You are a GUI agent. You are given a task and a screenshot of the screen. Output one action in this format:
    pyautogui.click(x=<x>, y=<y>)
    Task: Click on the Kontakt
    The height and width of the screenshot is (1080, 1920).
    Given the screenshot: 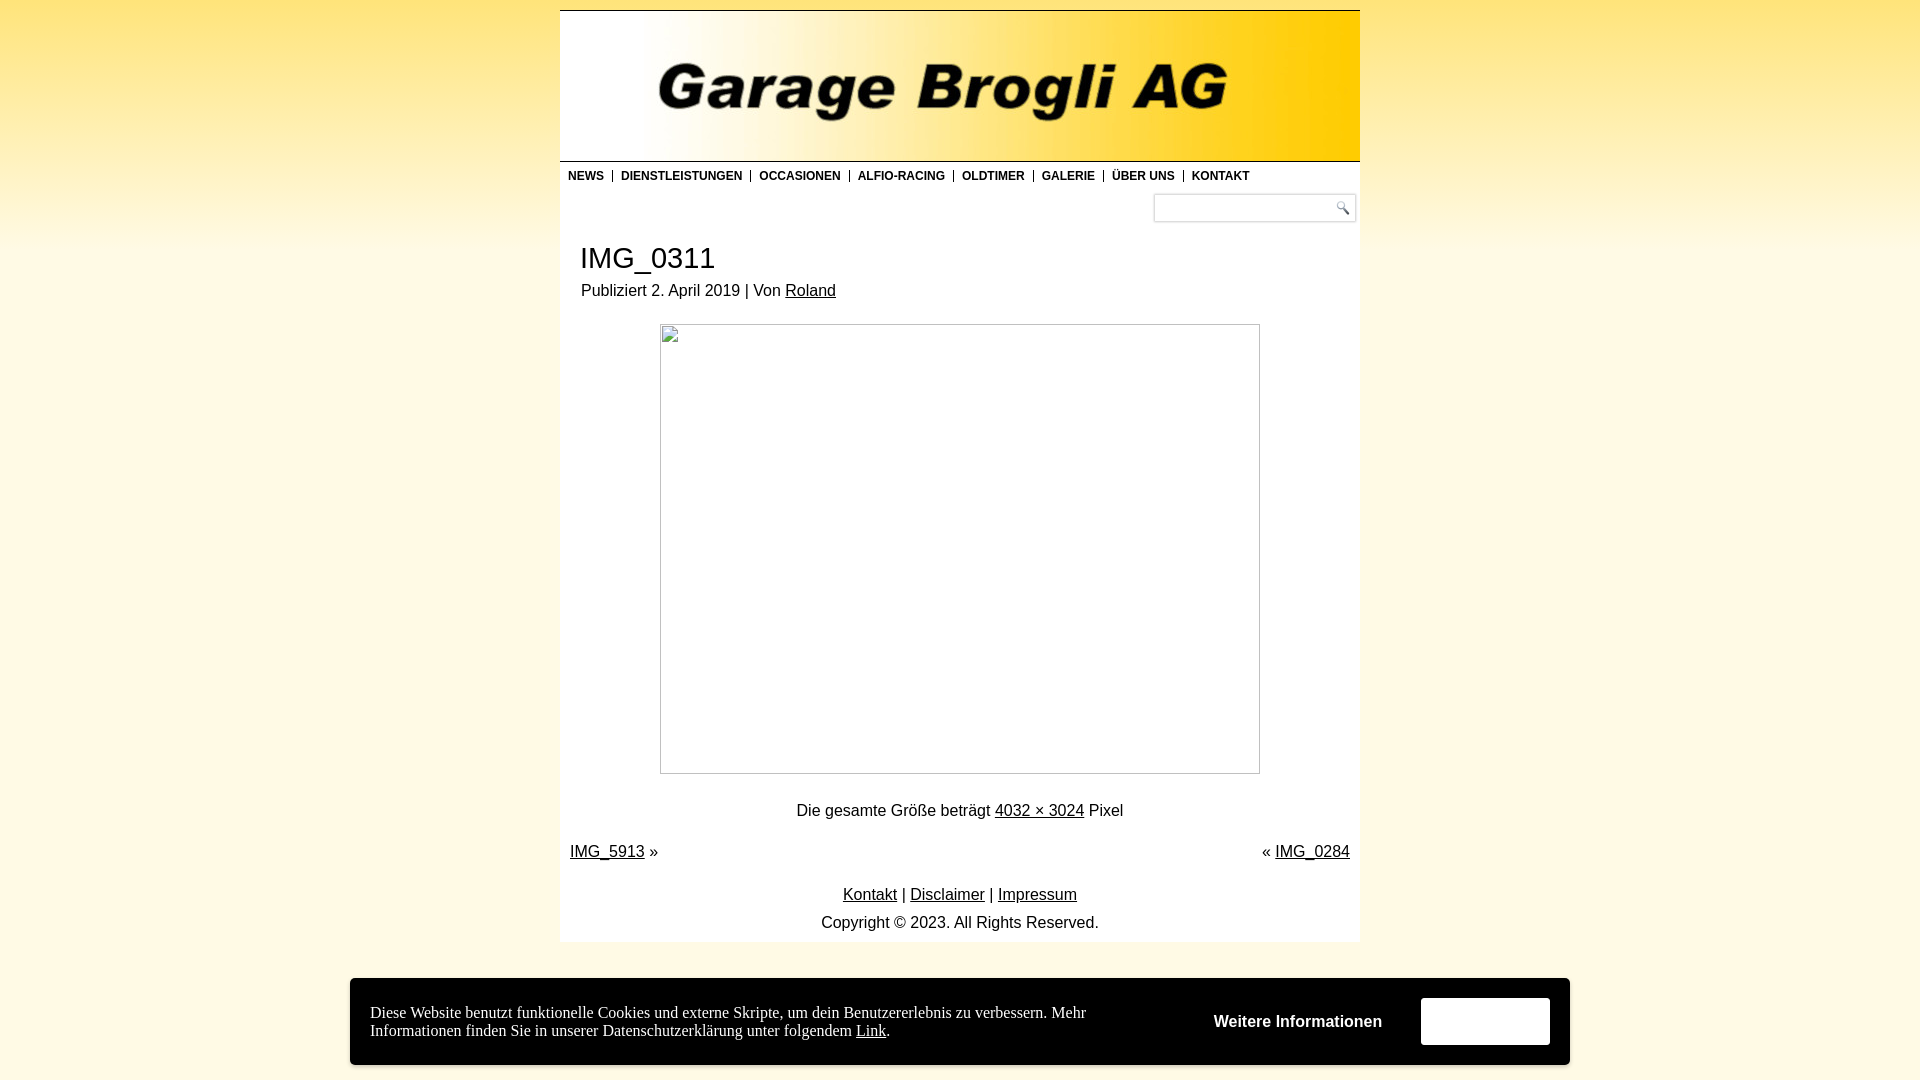 What is the action you would take?
    pyautogui.click(x=870, y=894)
    